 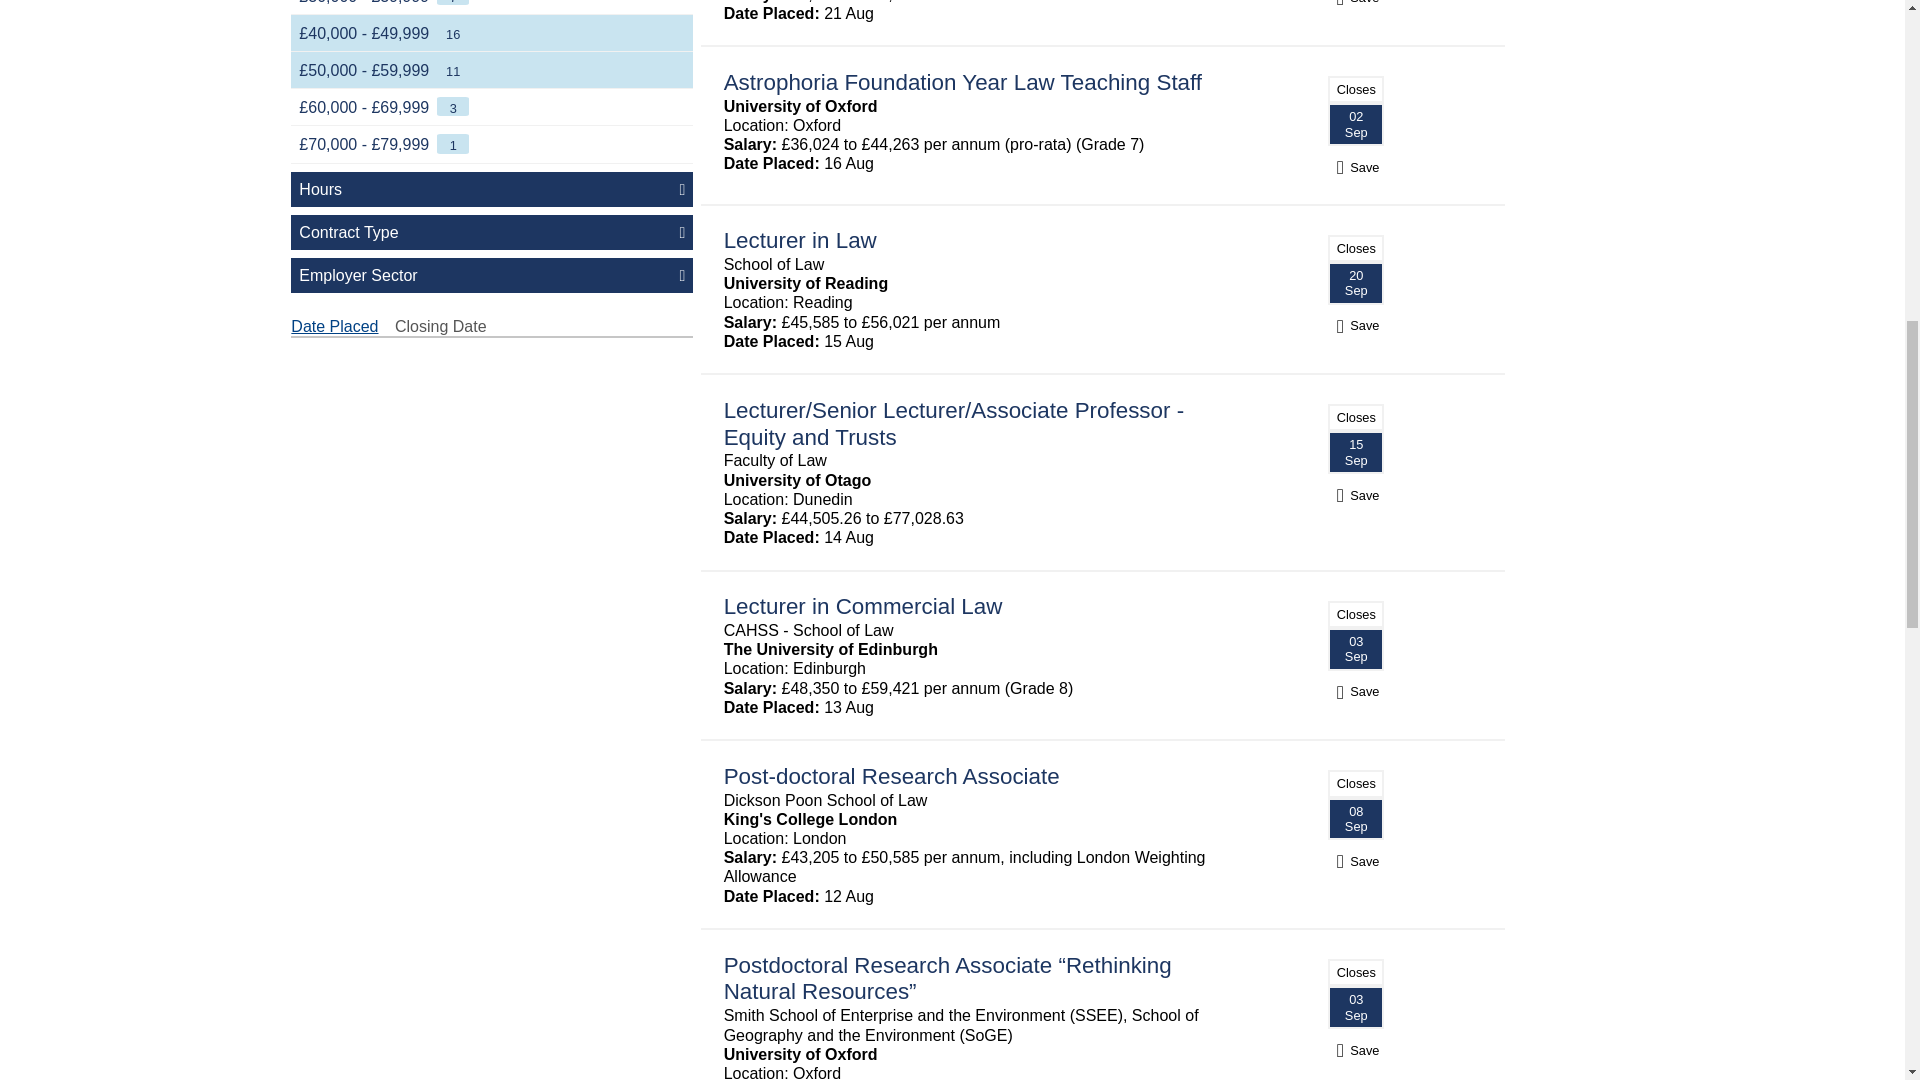 I want to click on Save job, so click(x=1355, y=690).